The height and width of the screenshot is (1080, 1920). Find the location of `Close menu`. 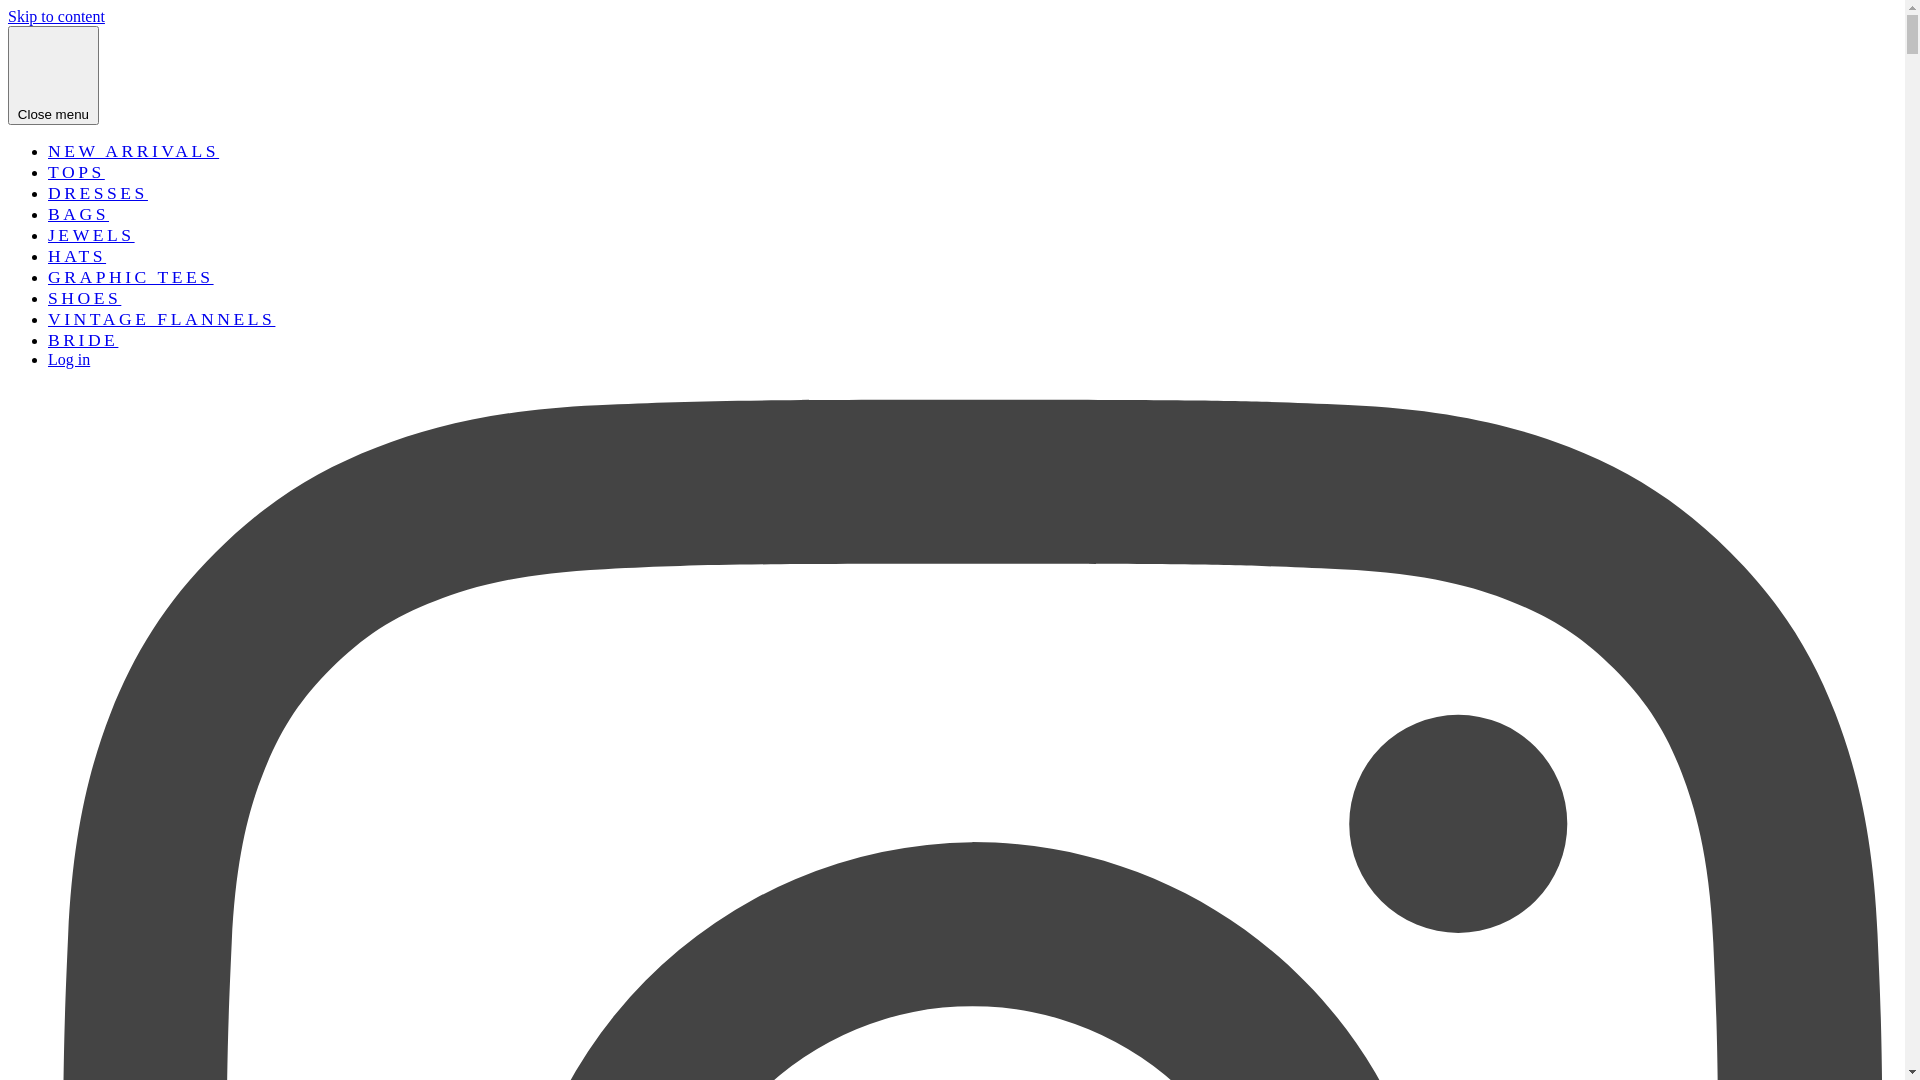

Close menu is located at coordinates (54, 76).